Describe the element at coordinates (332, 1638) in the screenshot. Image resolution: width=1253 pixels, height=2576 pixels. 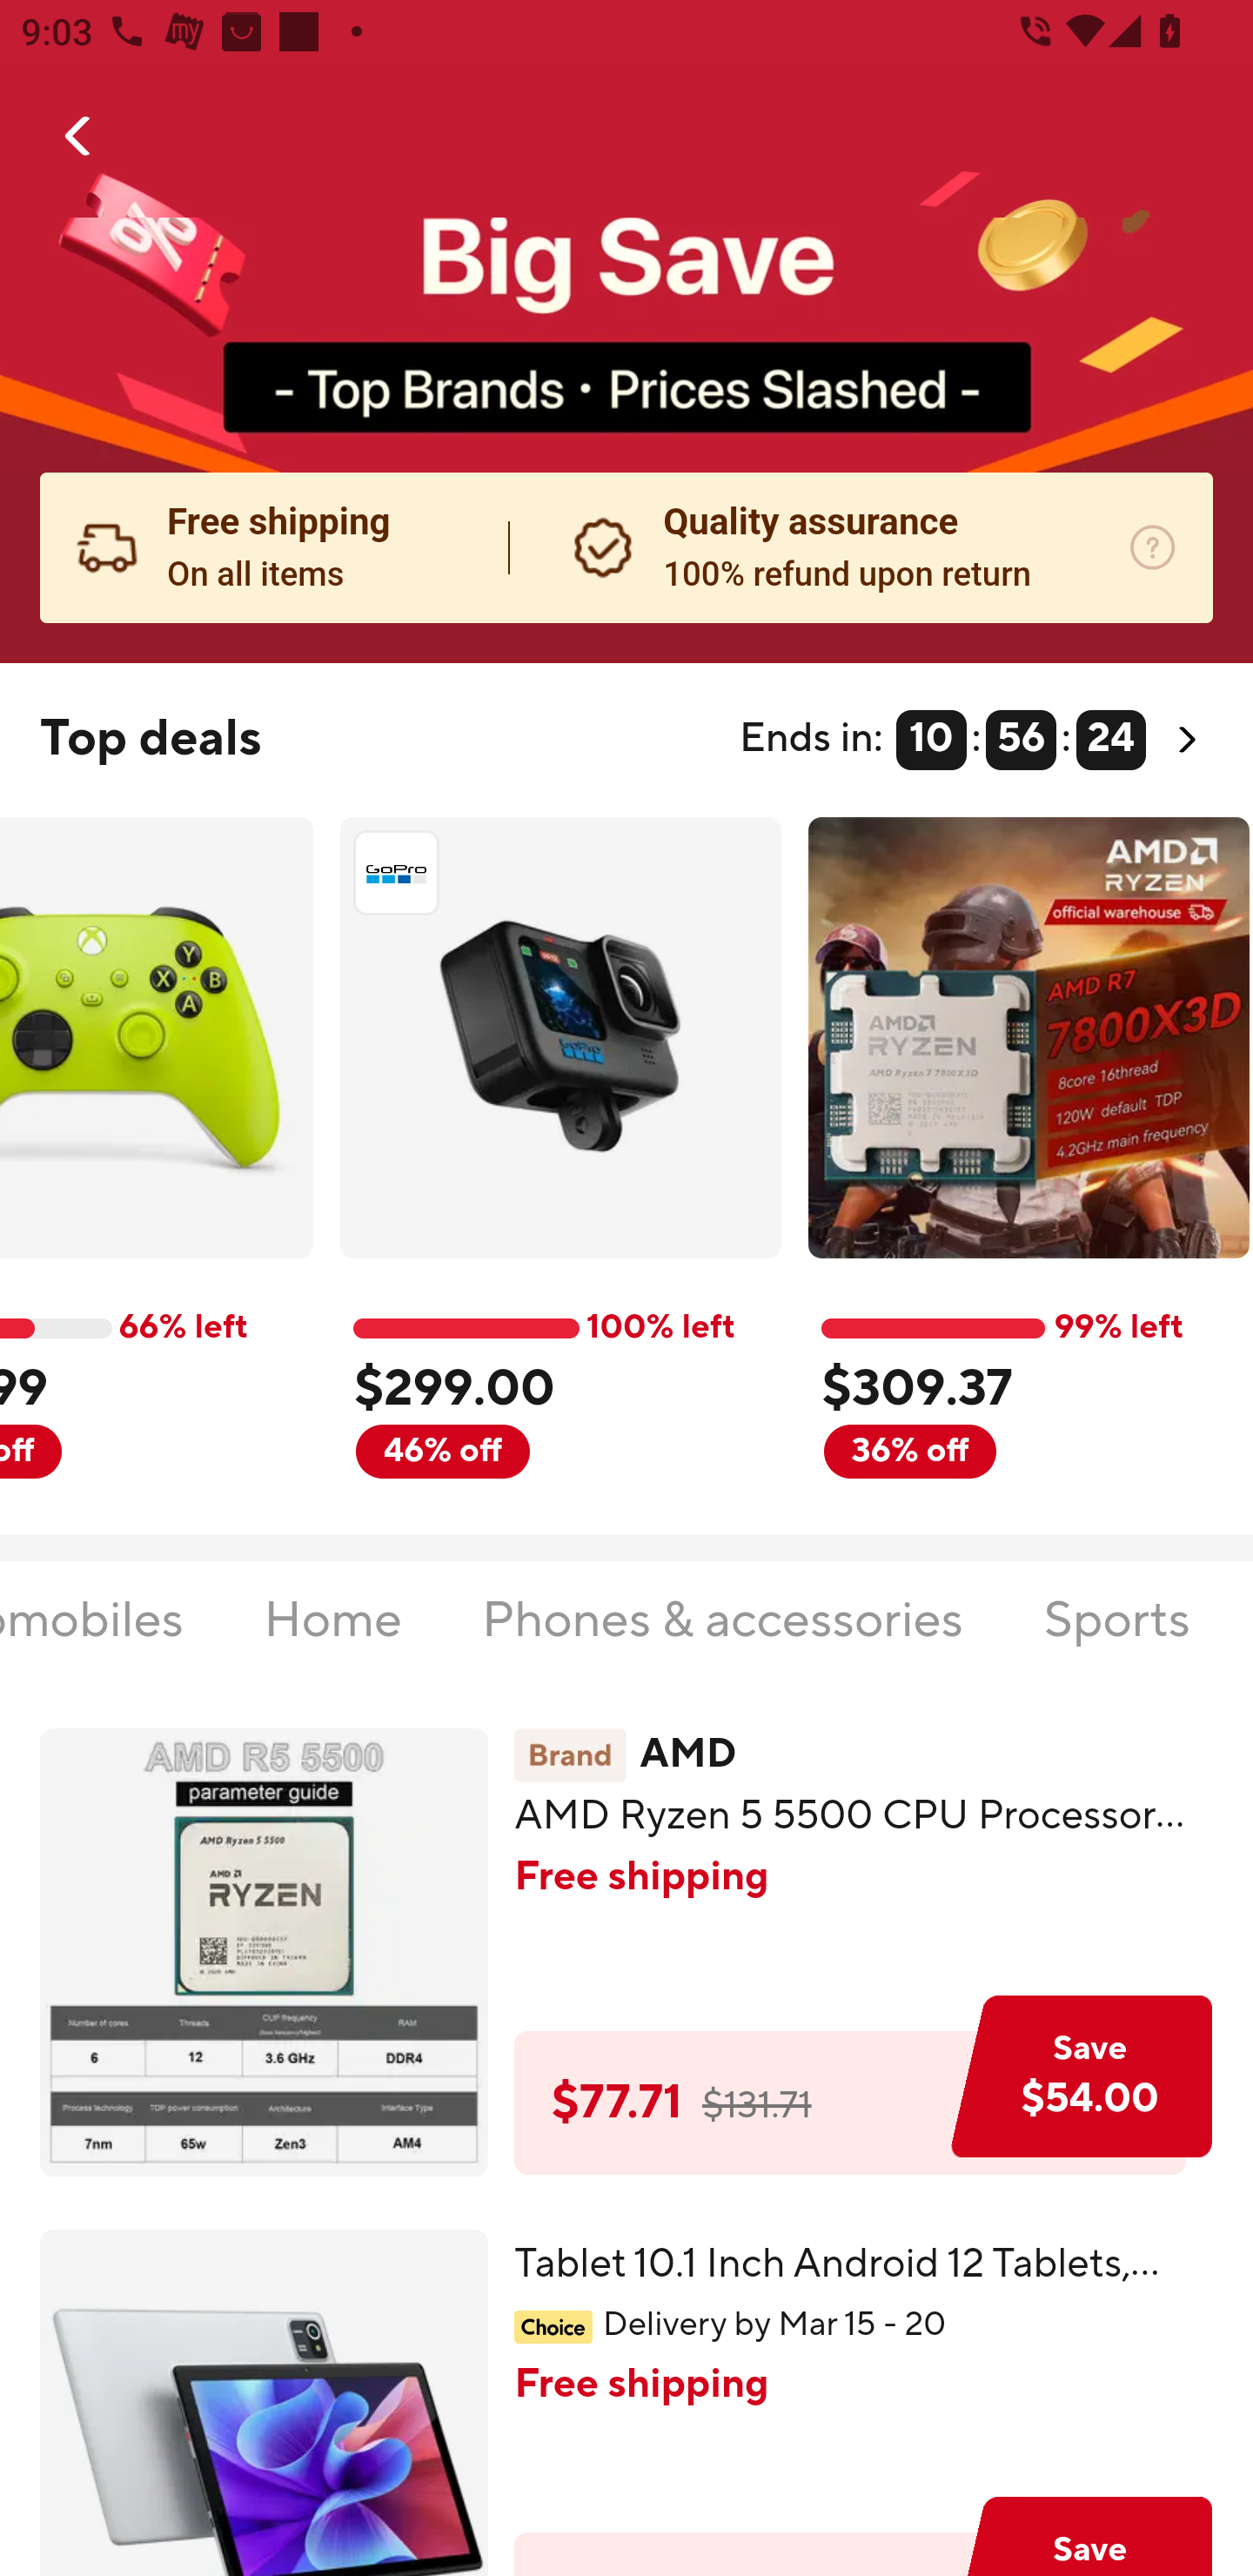
I see `Home` at that location.